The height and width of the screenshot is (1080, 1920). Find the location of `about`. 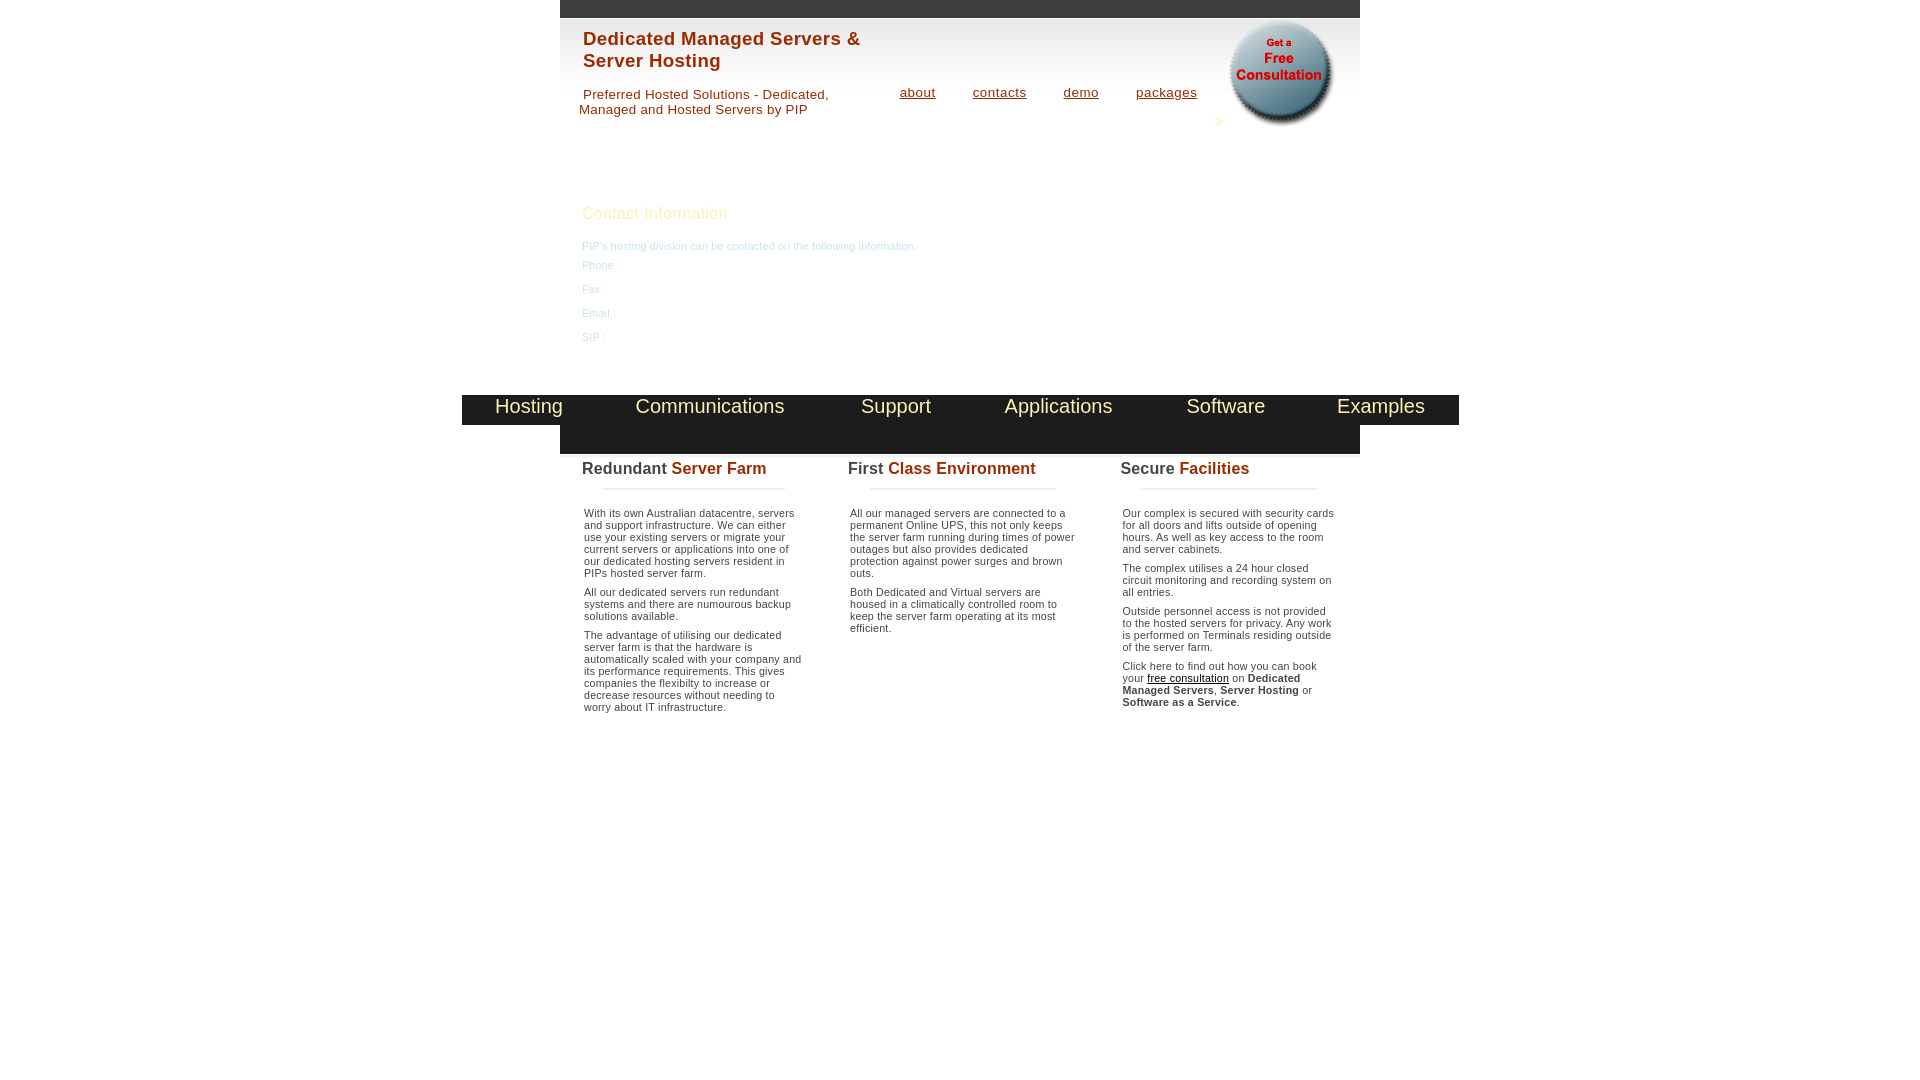

about is located at coordinates (918, 92).